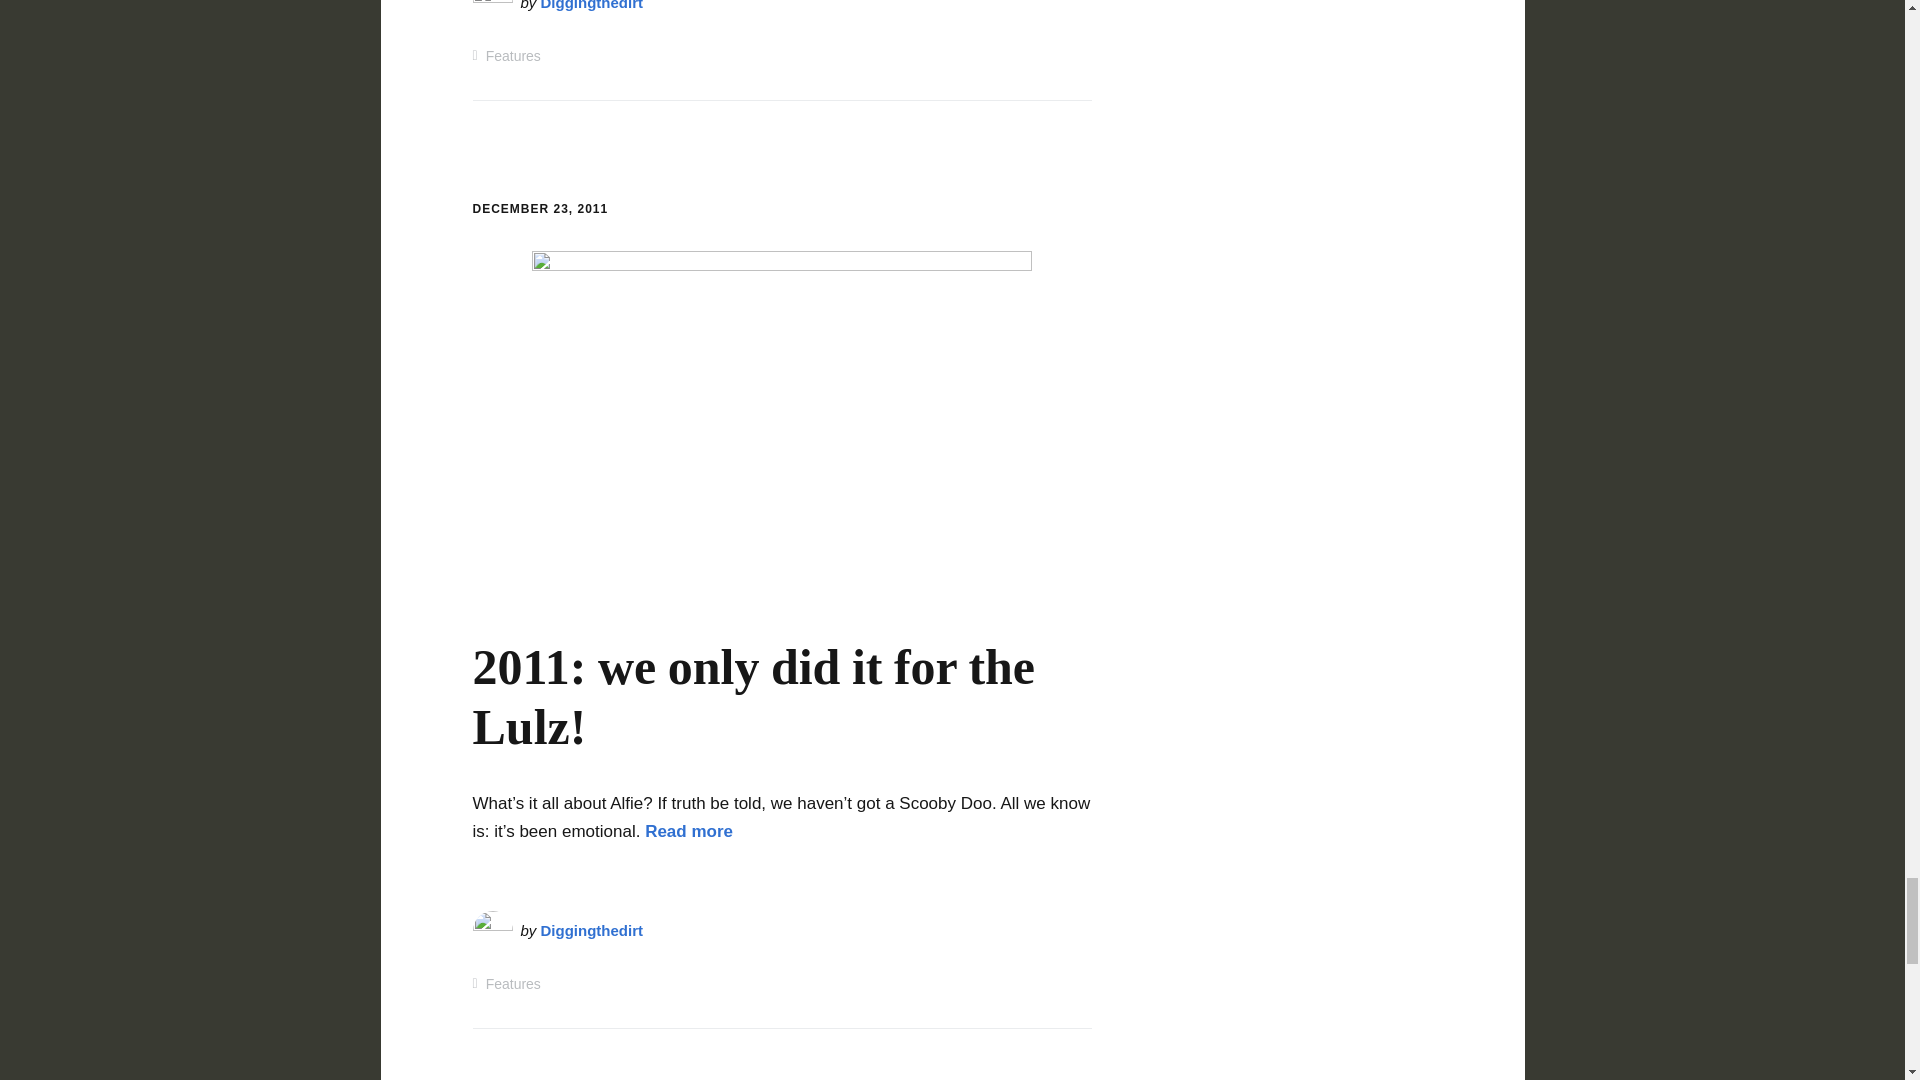 This screenshot has height=1080, width=1920. What do you see at coordinates (689, 831) in the screenshot?
I see `Read more` at bounding box center [689, 831].